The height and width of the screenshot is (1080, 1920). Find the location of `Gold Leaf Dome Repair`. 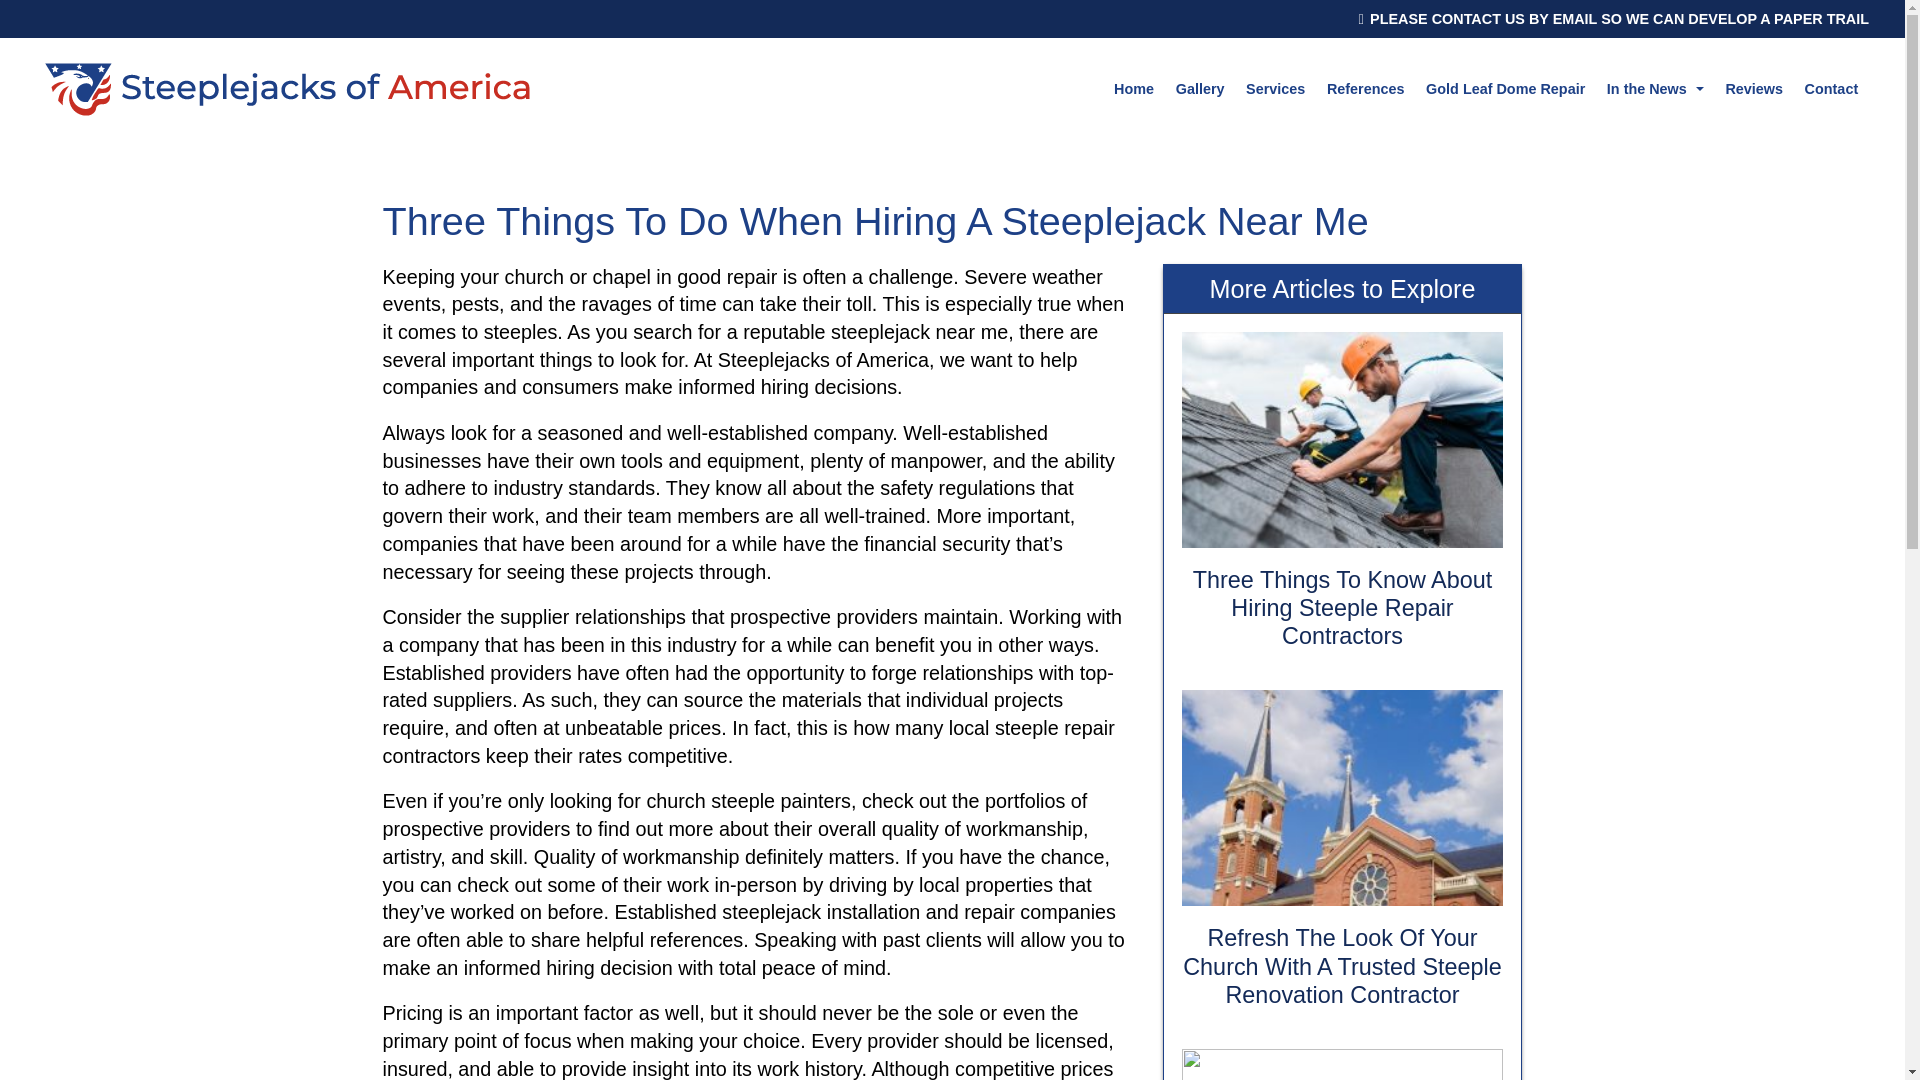

Gold Leaf Dome Repair is located at coordinates (1505, 89).